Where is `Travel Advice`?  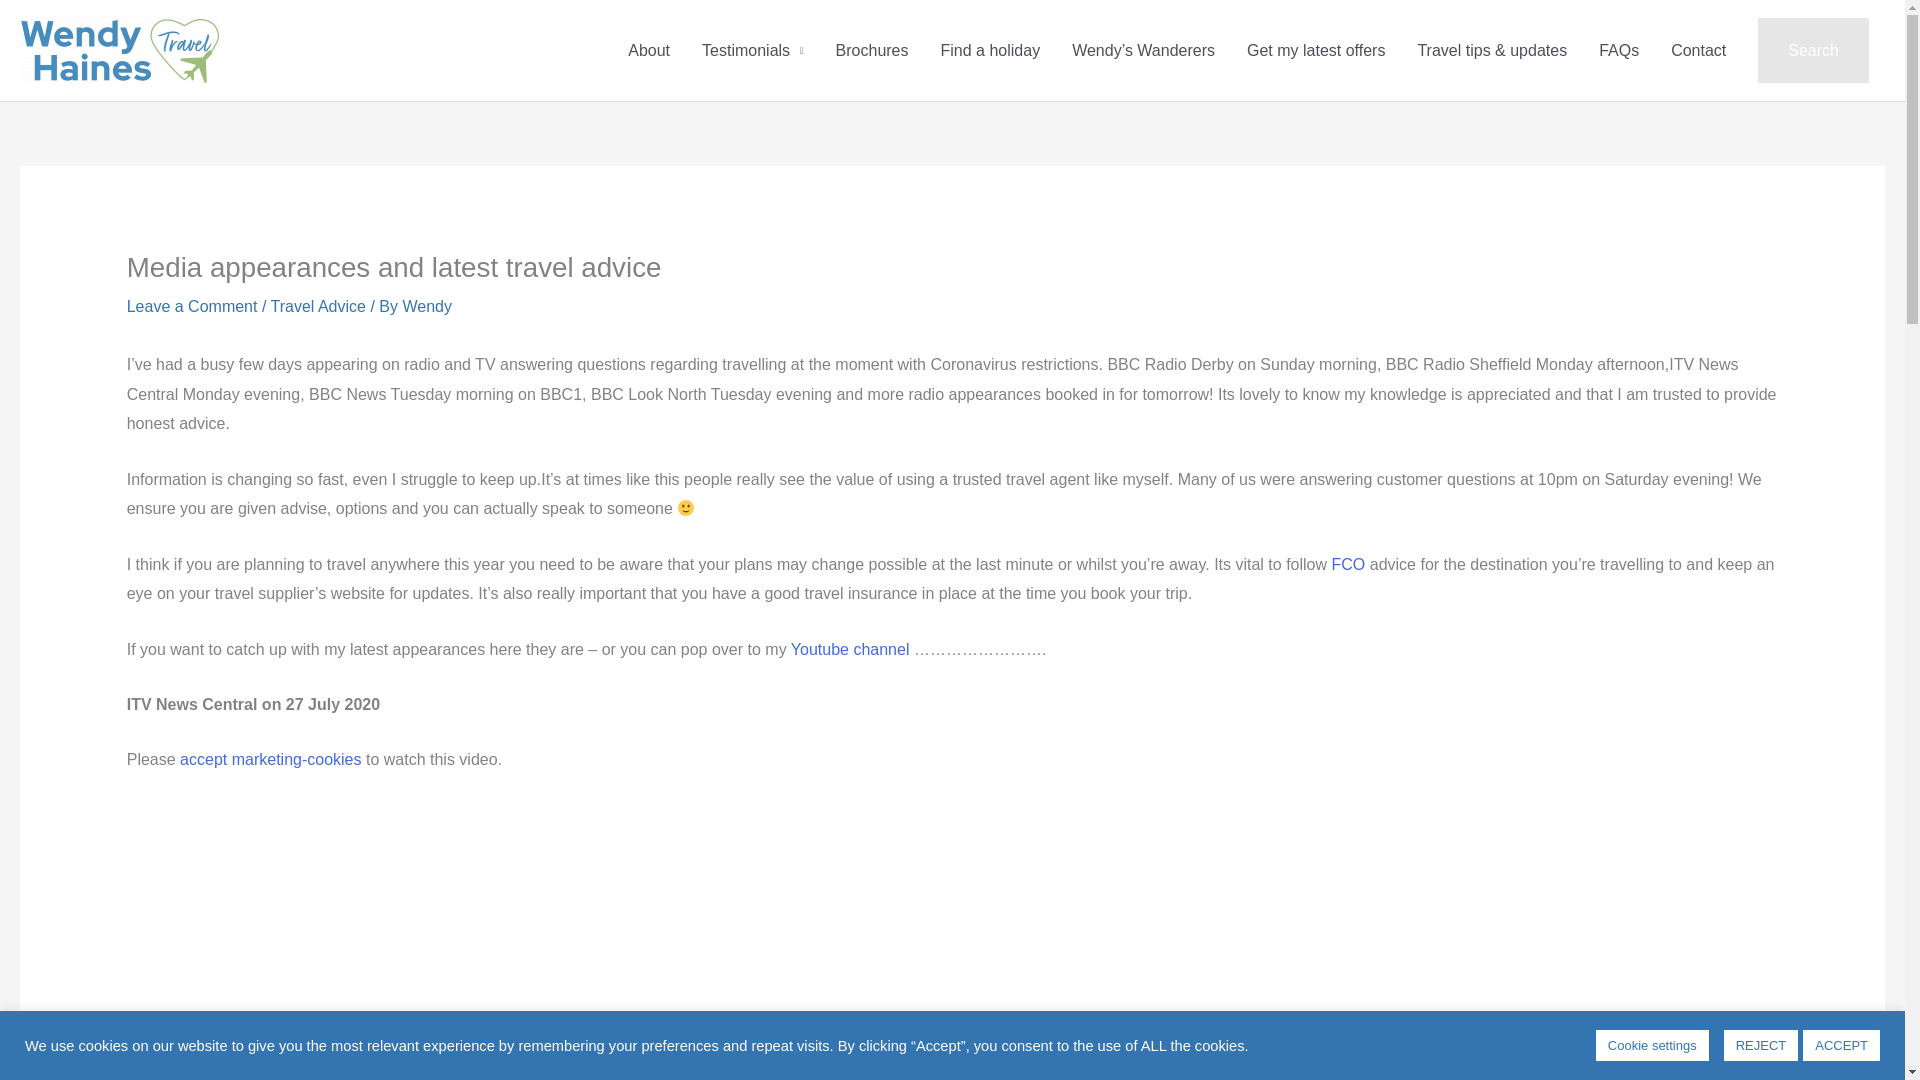 Travel Advice is located at coordinates (318, 306).